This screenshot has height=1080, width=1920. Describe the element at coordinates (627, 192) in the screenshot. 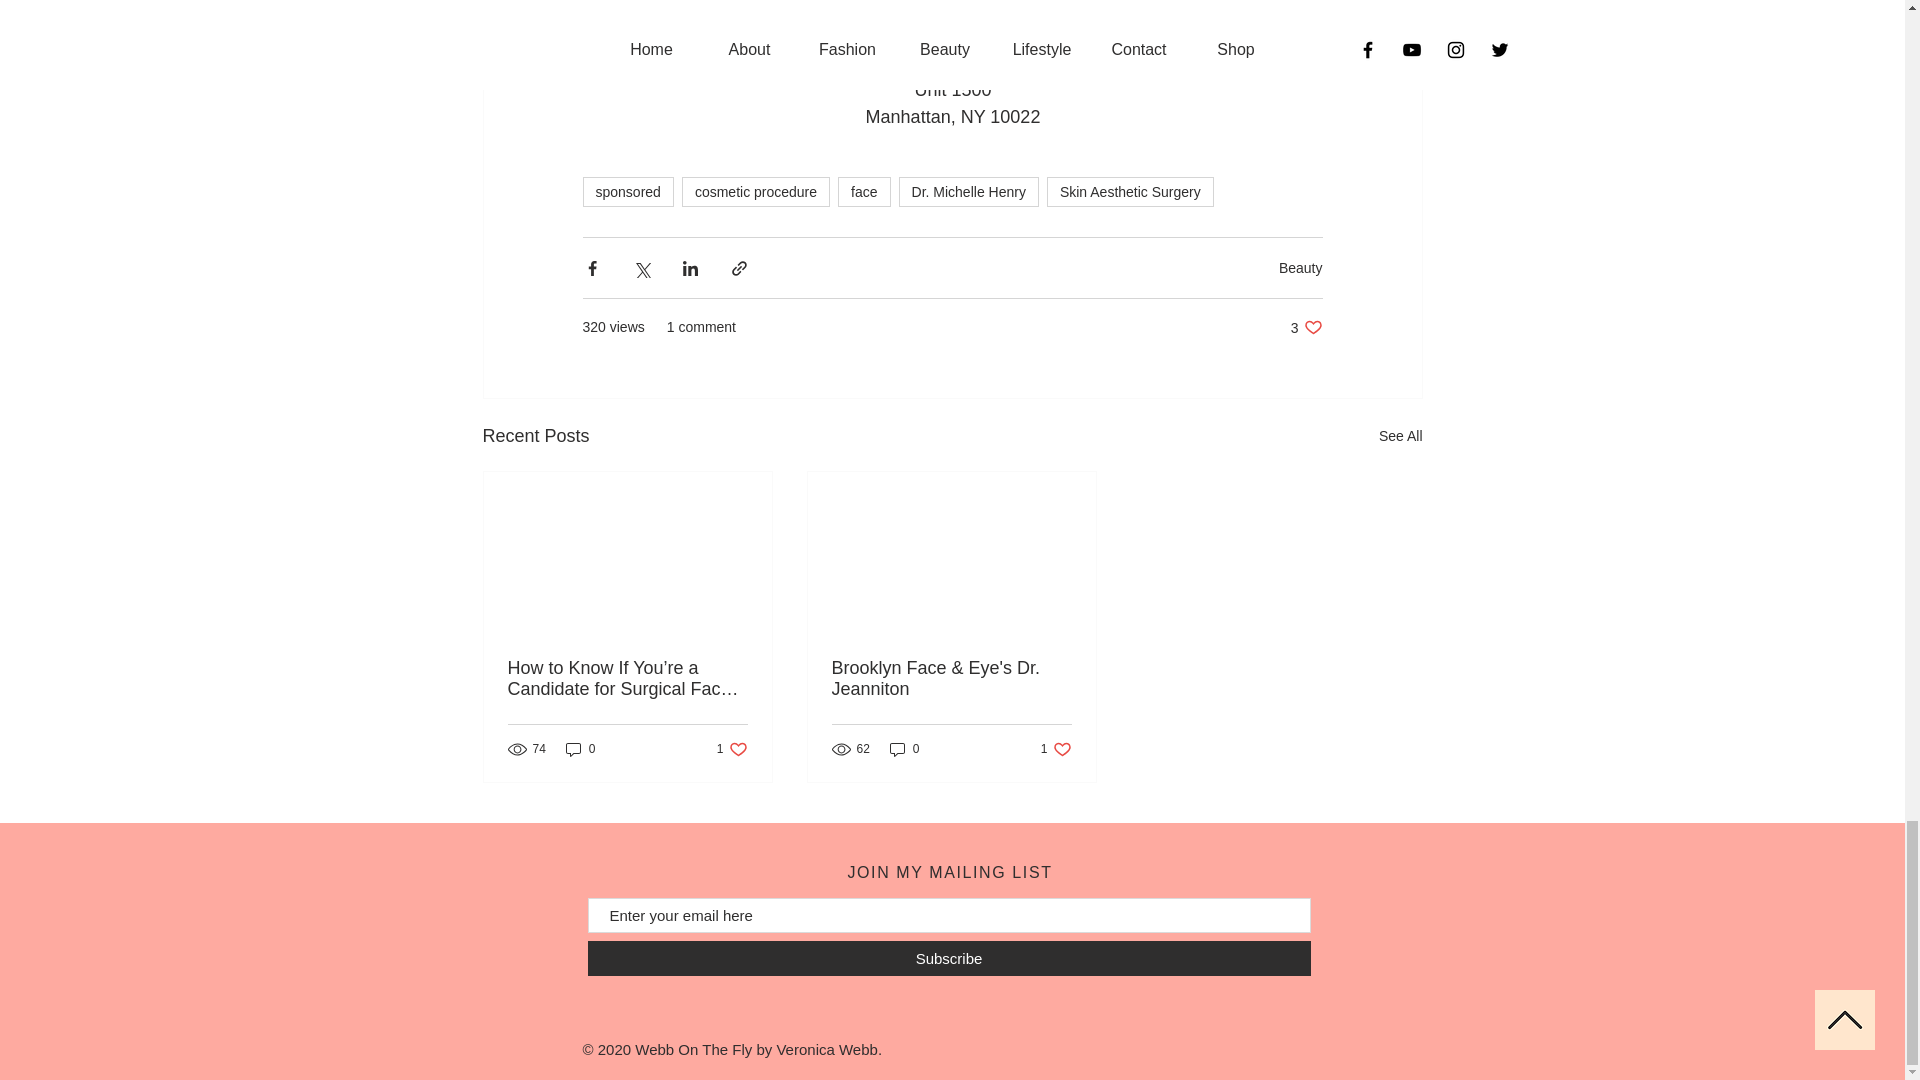

I see `face` at that location.